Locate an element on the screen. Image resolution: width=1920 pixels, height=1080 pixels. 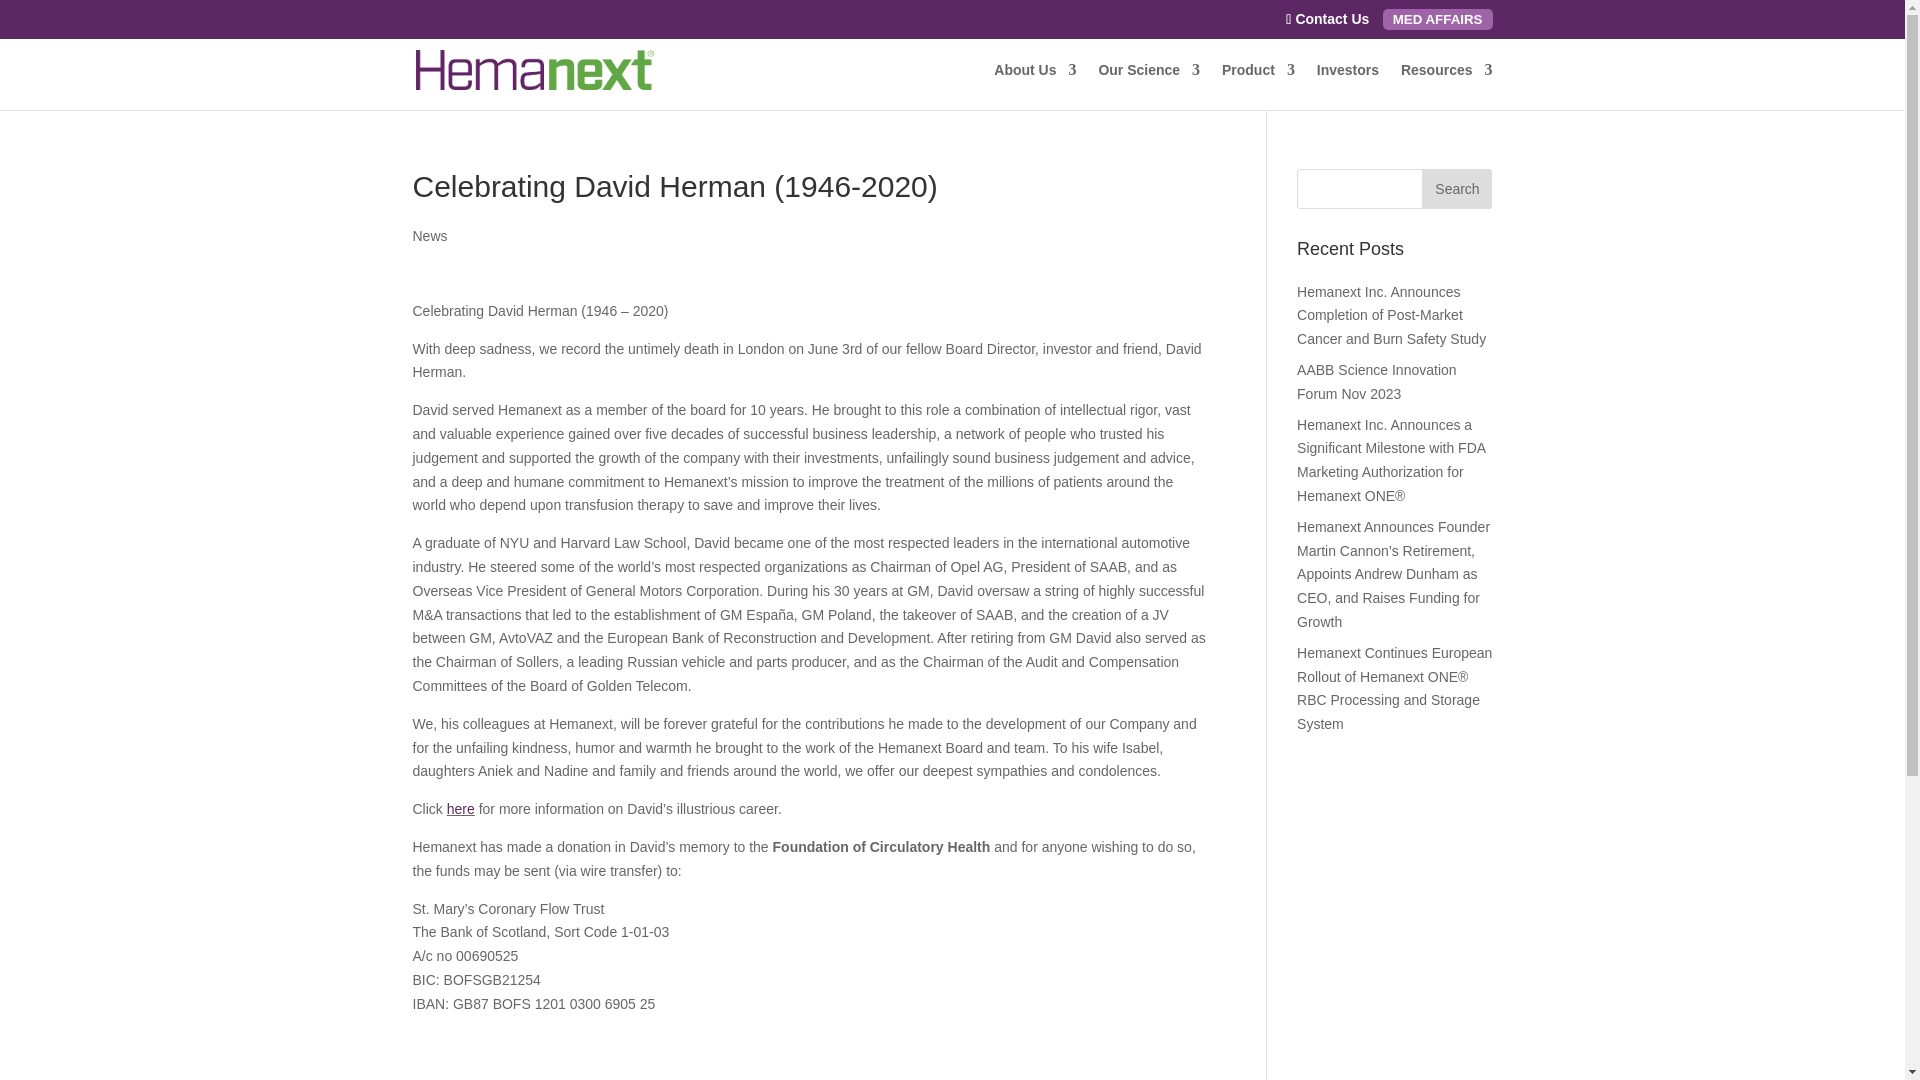
Our Science is located at coordinates (1149, 86).